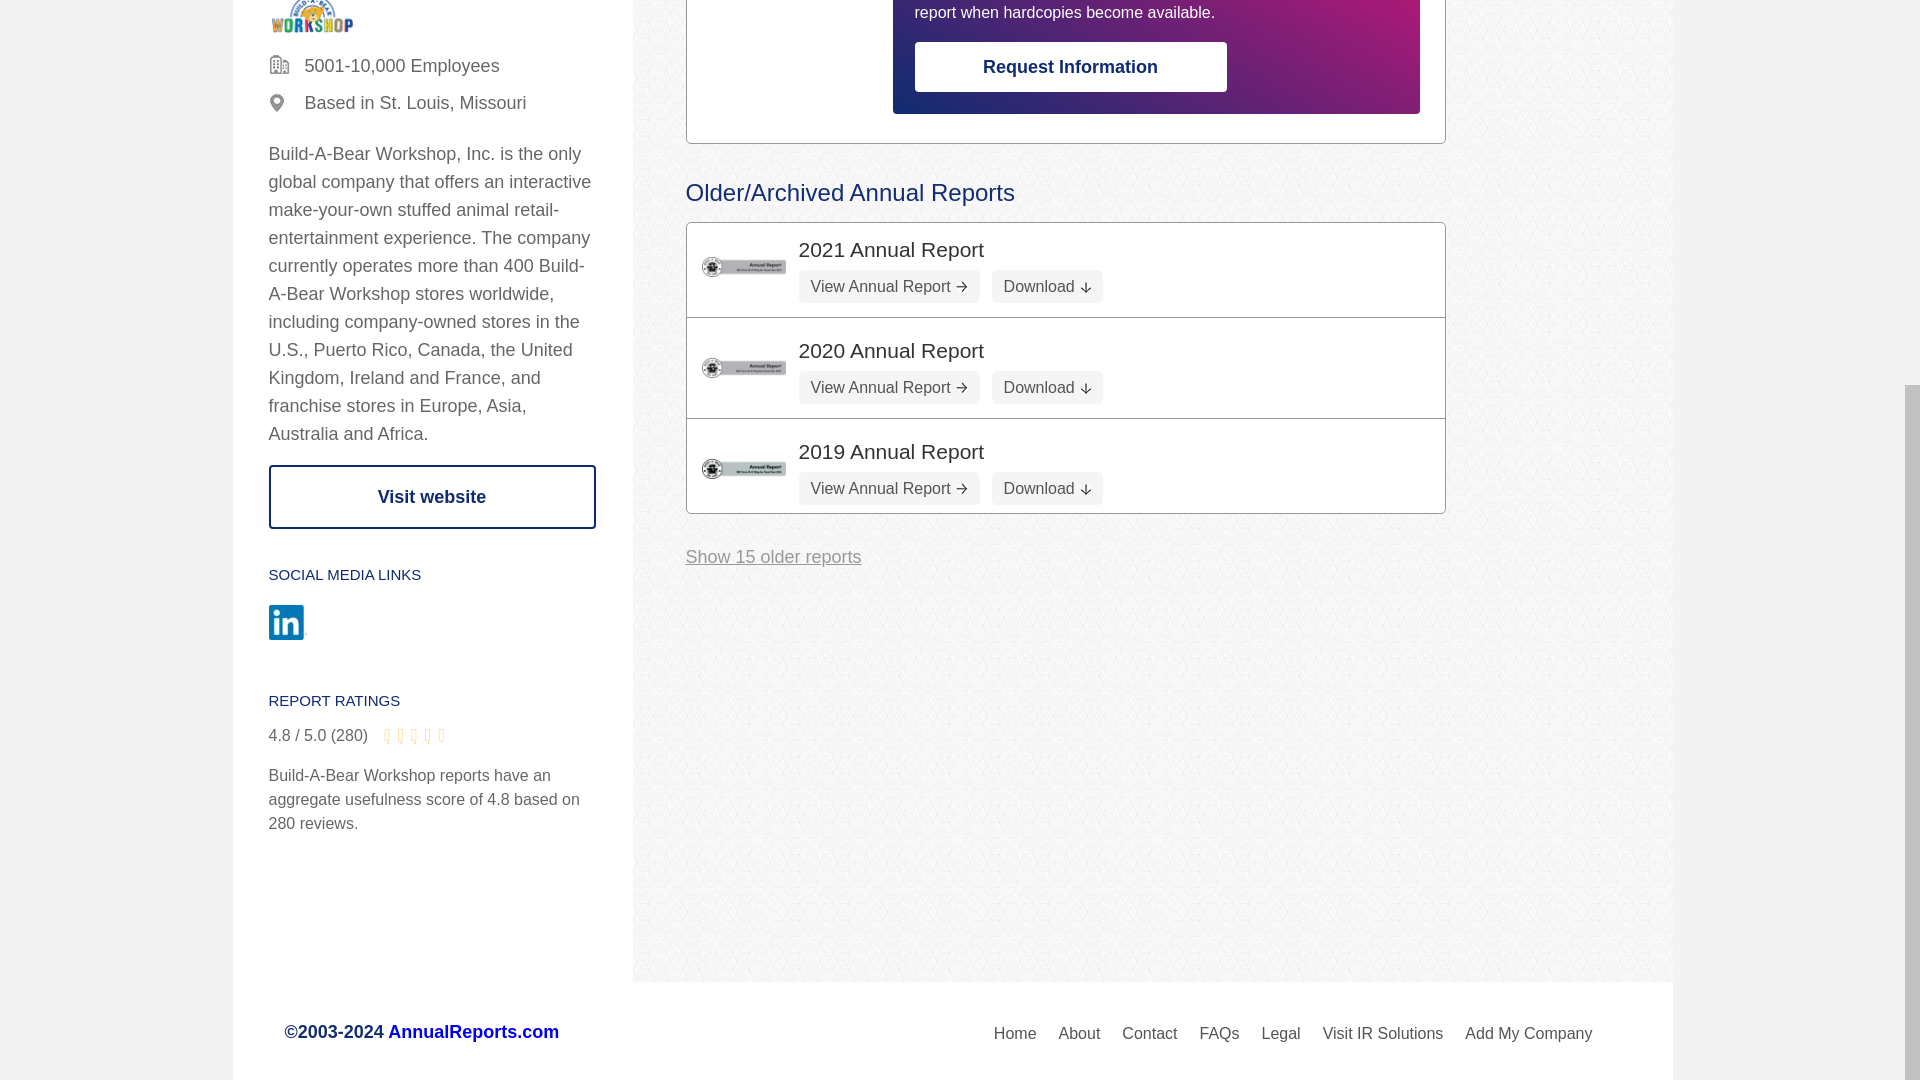 The height and width of the screenshot is (1080, 1920). What do you see at coordinates (744, 368) in the screenshot?
I see `Build-A-Bear Workshop` at bounding box center [744, 368].